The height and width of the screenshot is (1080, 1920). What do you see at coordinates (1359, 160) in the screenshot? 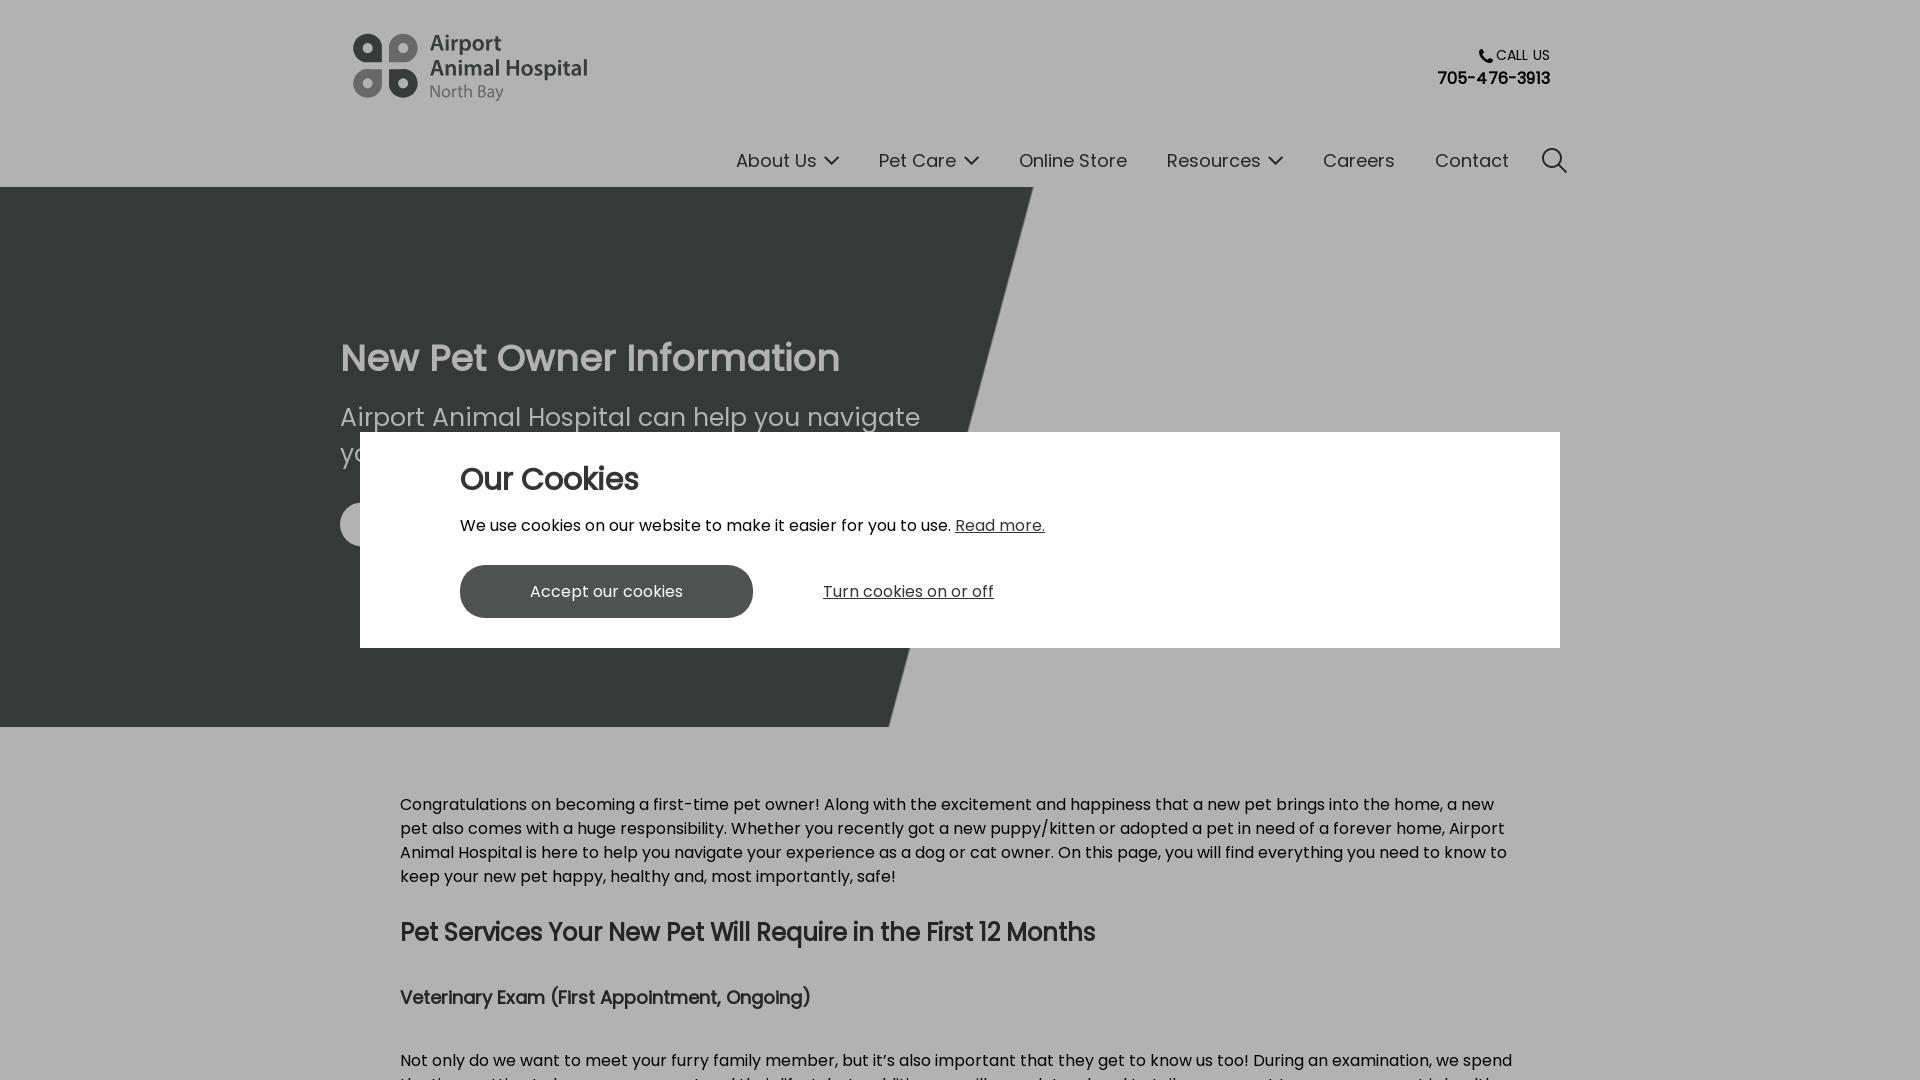
I see `Careers` at bounding box center [1359, 160].